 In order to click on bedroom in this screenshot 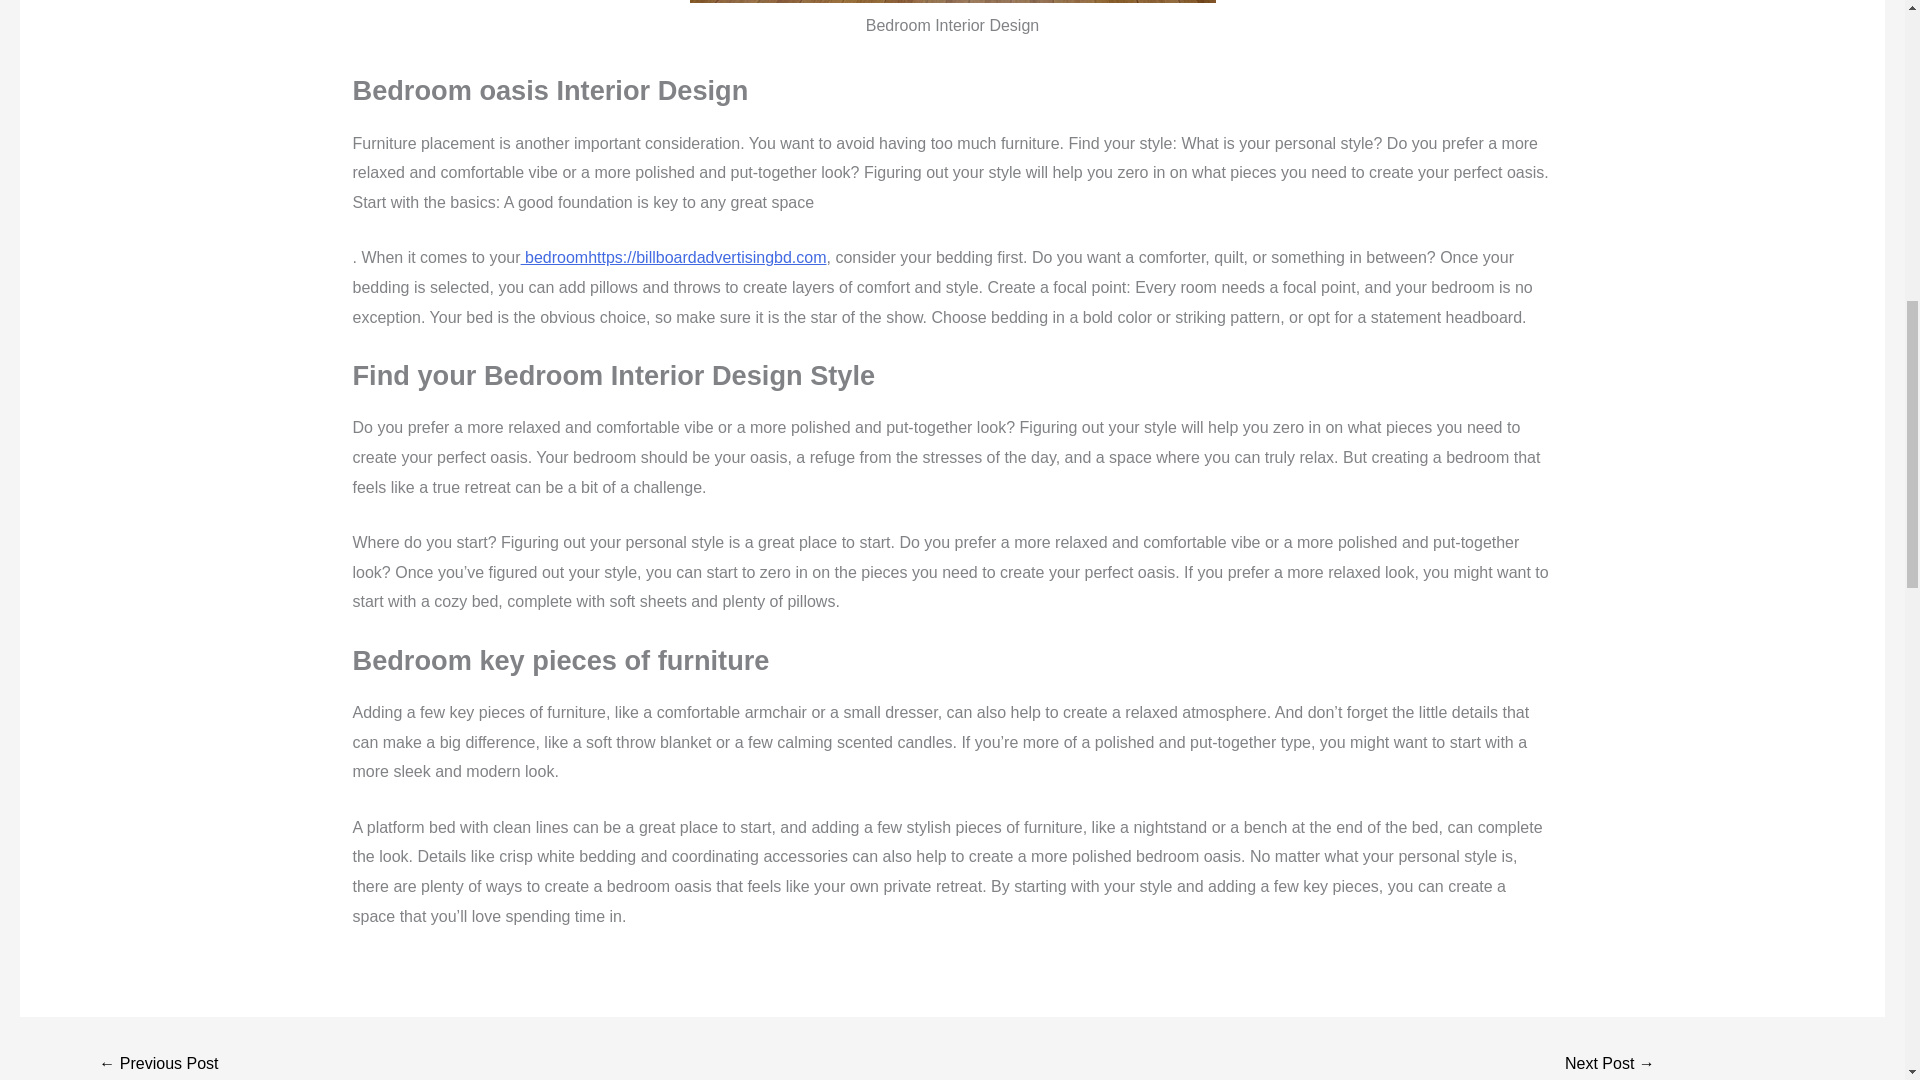, I will do `click(554, 257)`.